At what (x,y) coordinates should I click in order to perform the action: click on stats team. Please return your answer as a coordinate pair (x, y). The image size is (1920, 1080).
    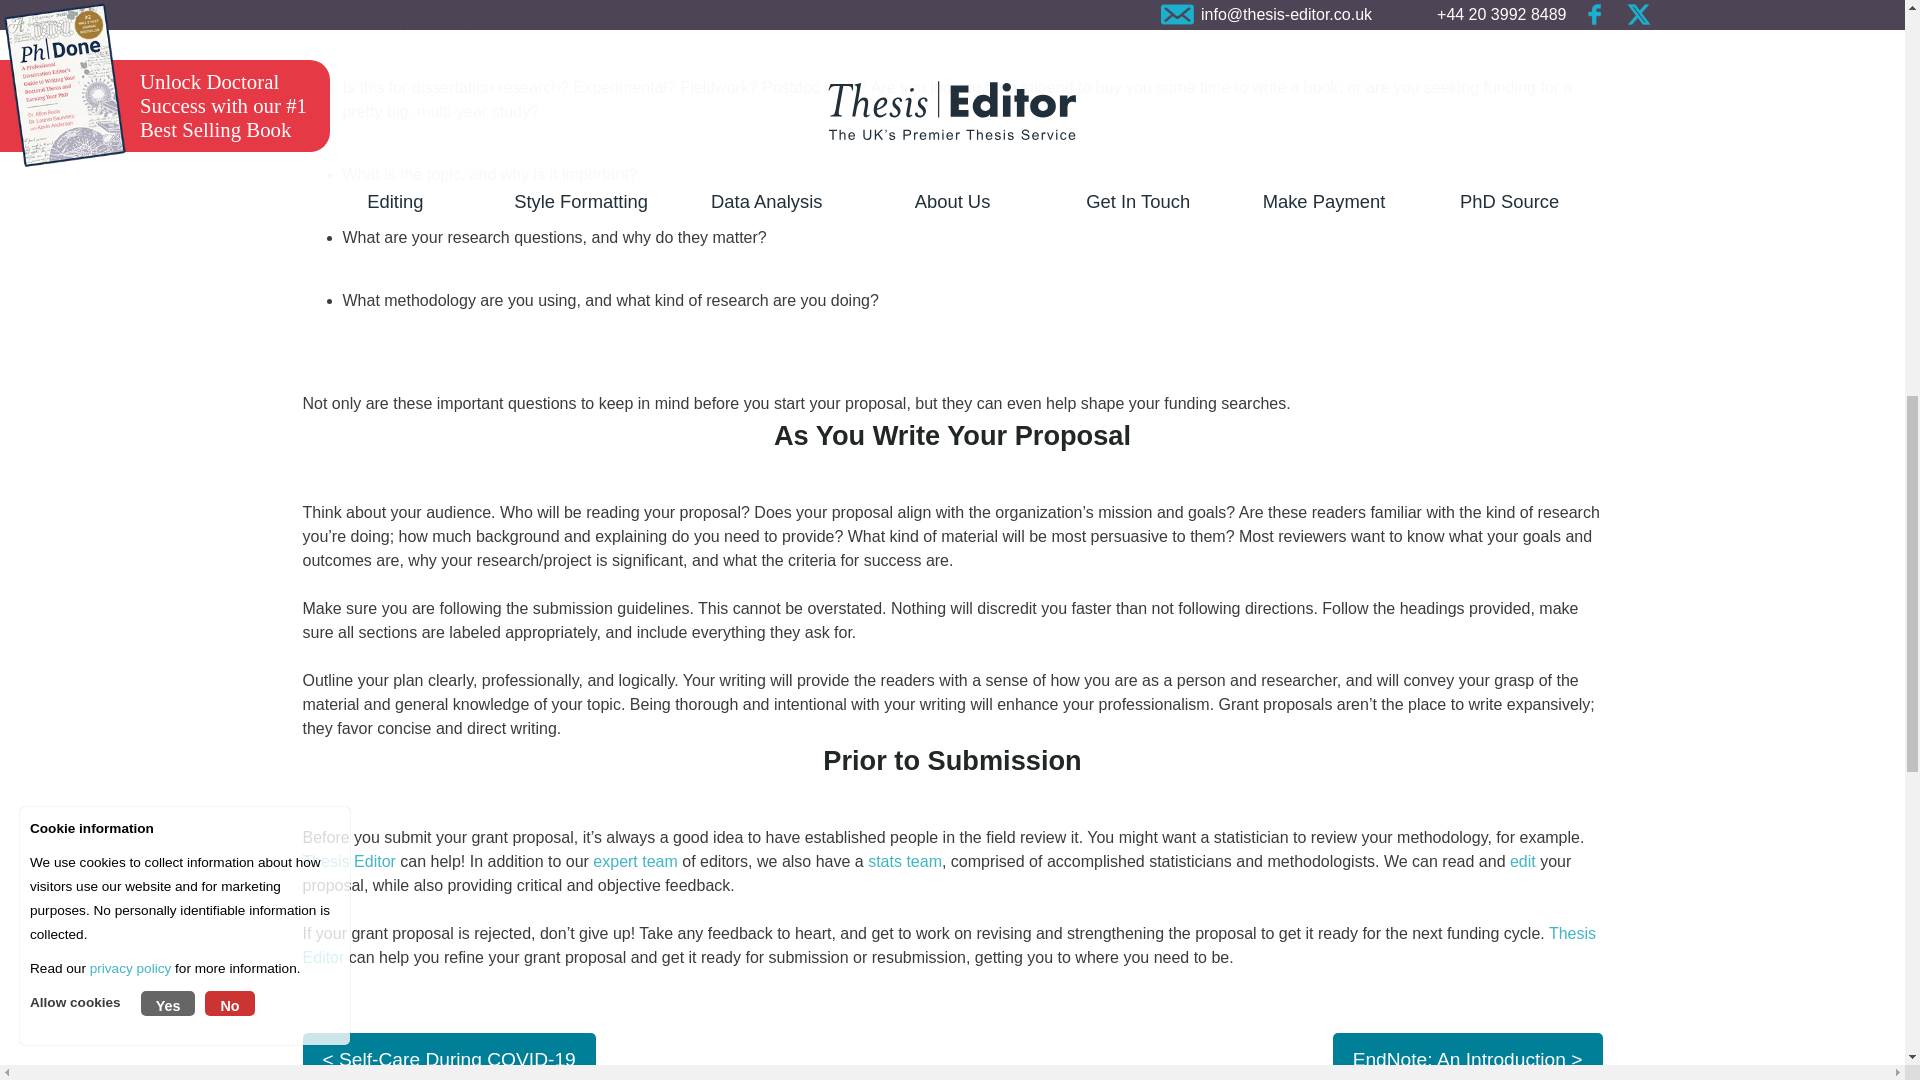
    Looking at the image, I should click on (904, 862).